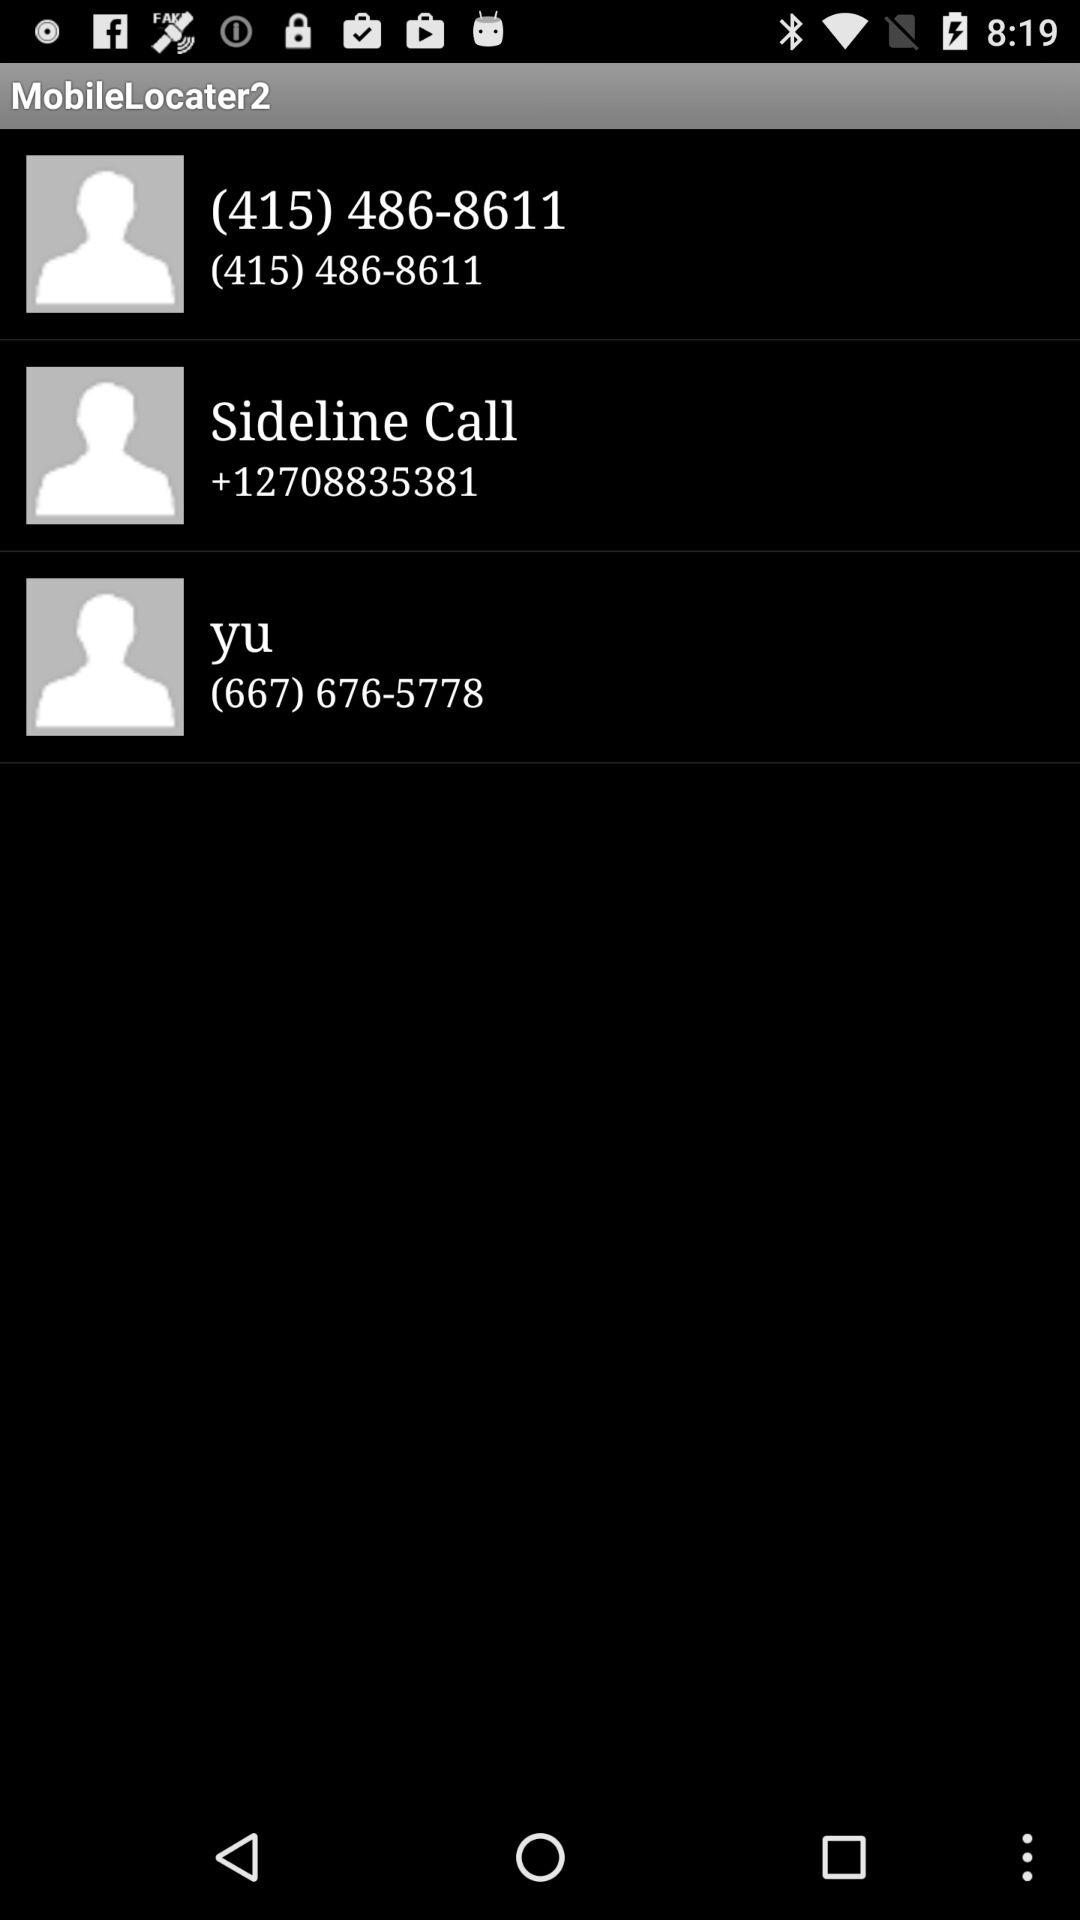 This screenshot has height=1920, width=1080. Describe the element at coordinates (632, 480) in the screenshot. I see `turn off item below sideline call item` at that location.